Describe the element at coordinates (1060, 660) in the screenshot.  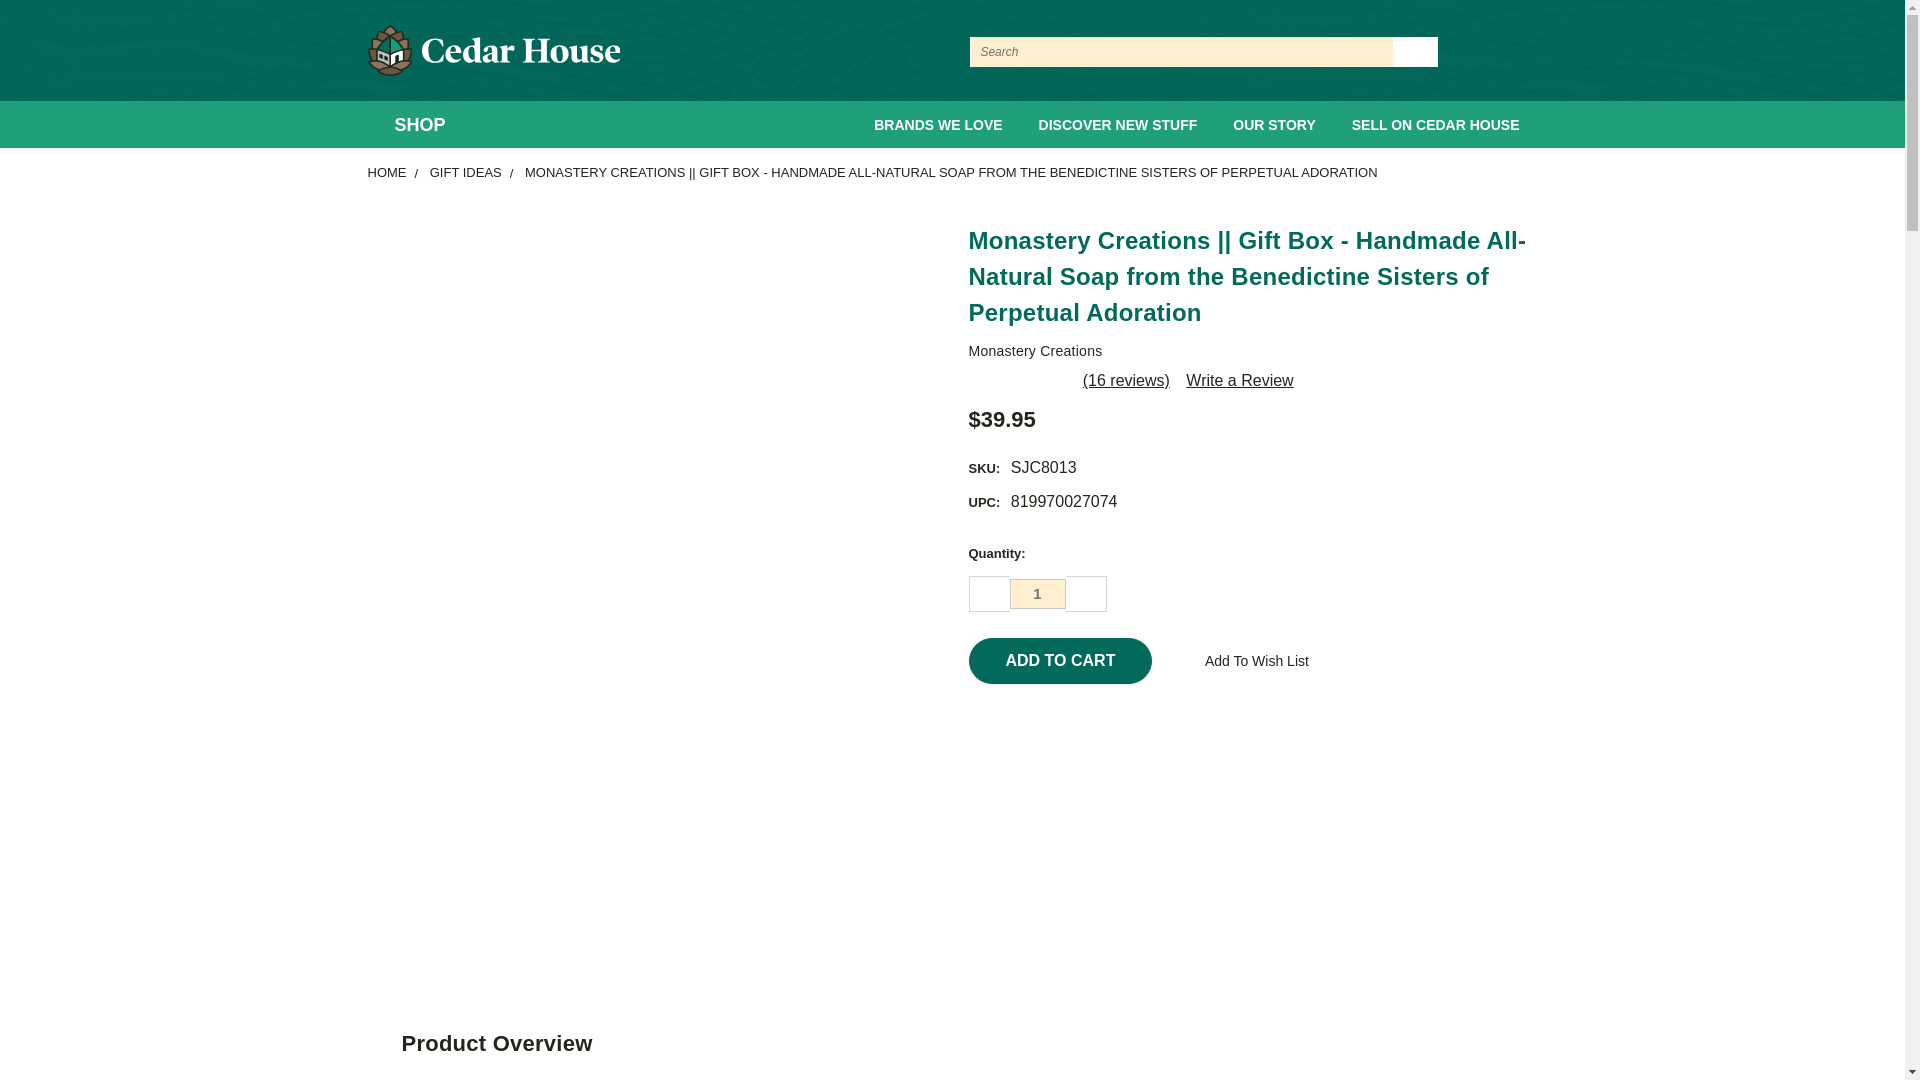
I see `Add to Cart` at that location.